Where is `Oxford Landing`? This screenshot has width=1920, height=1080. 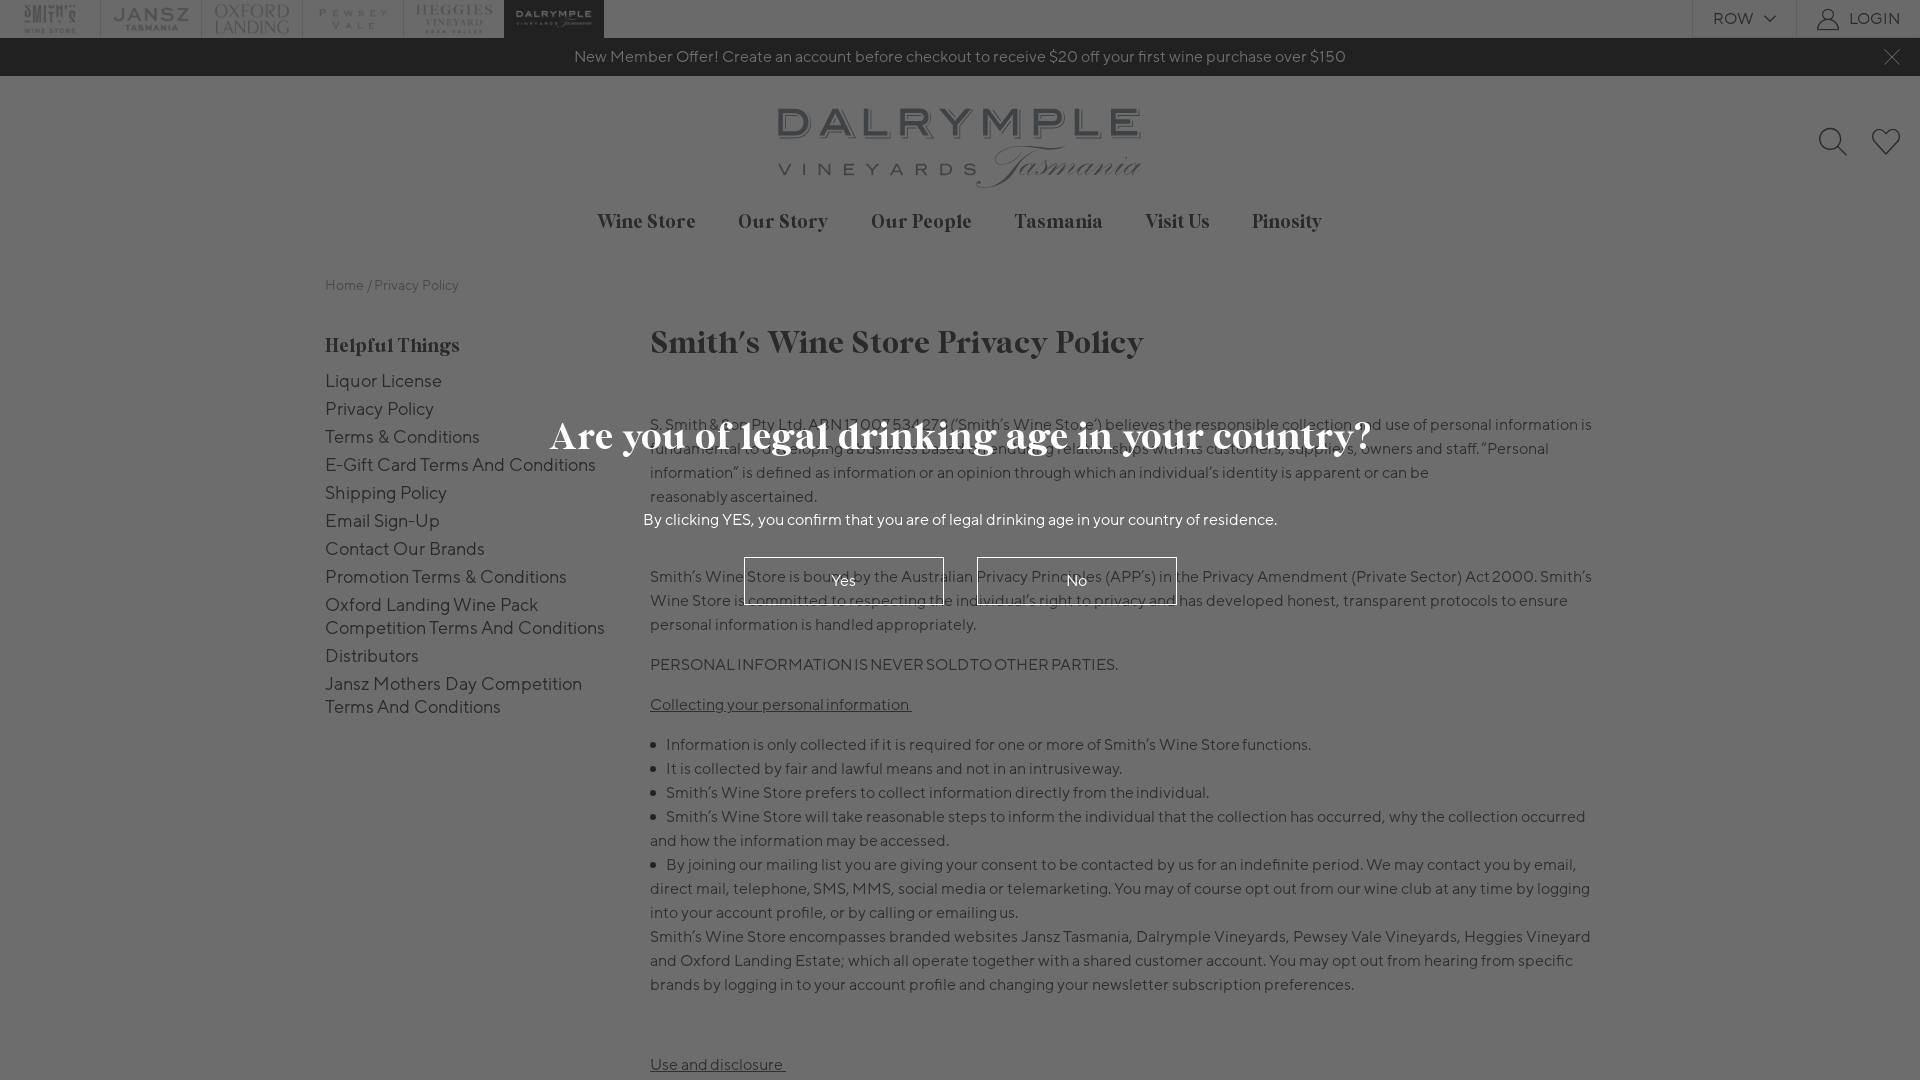
Oxford Landing is located at coordinates (252, 19).